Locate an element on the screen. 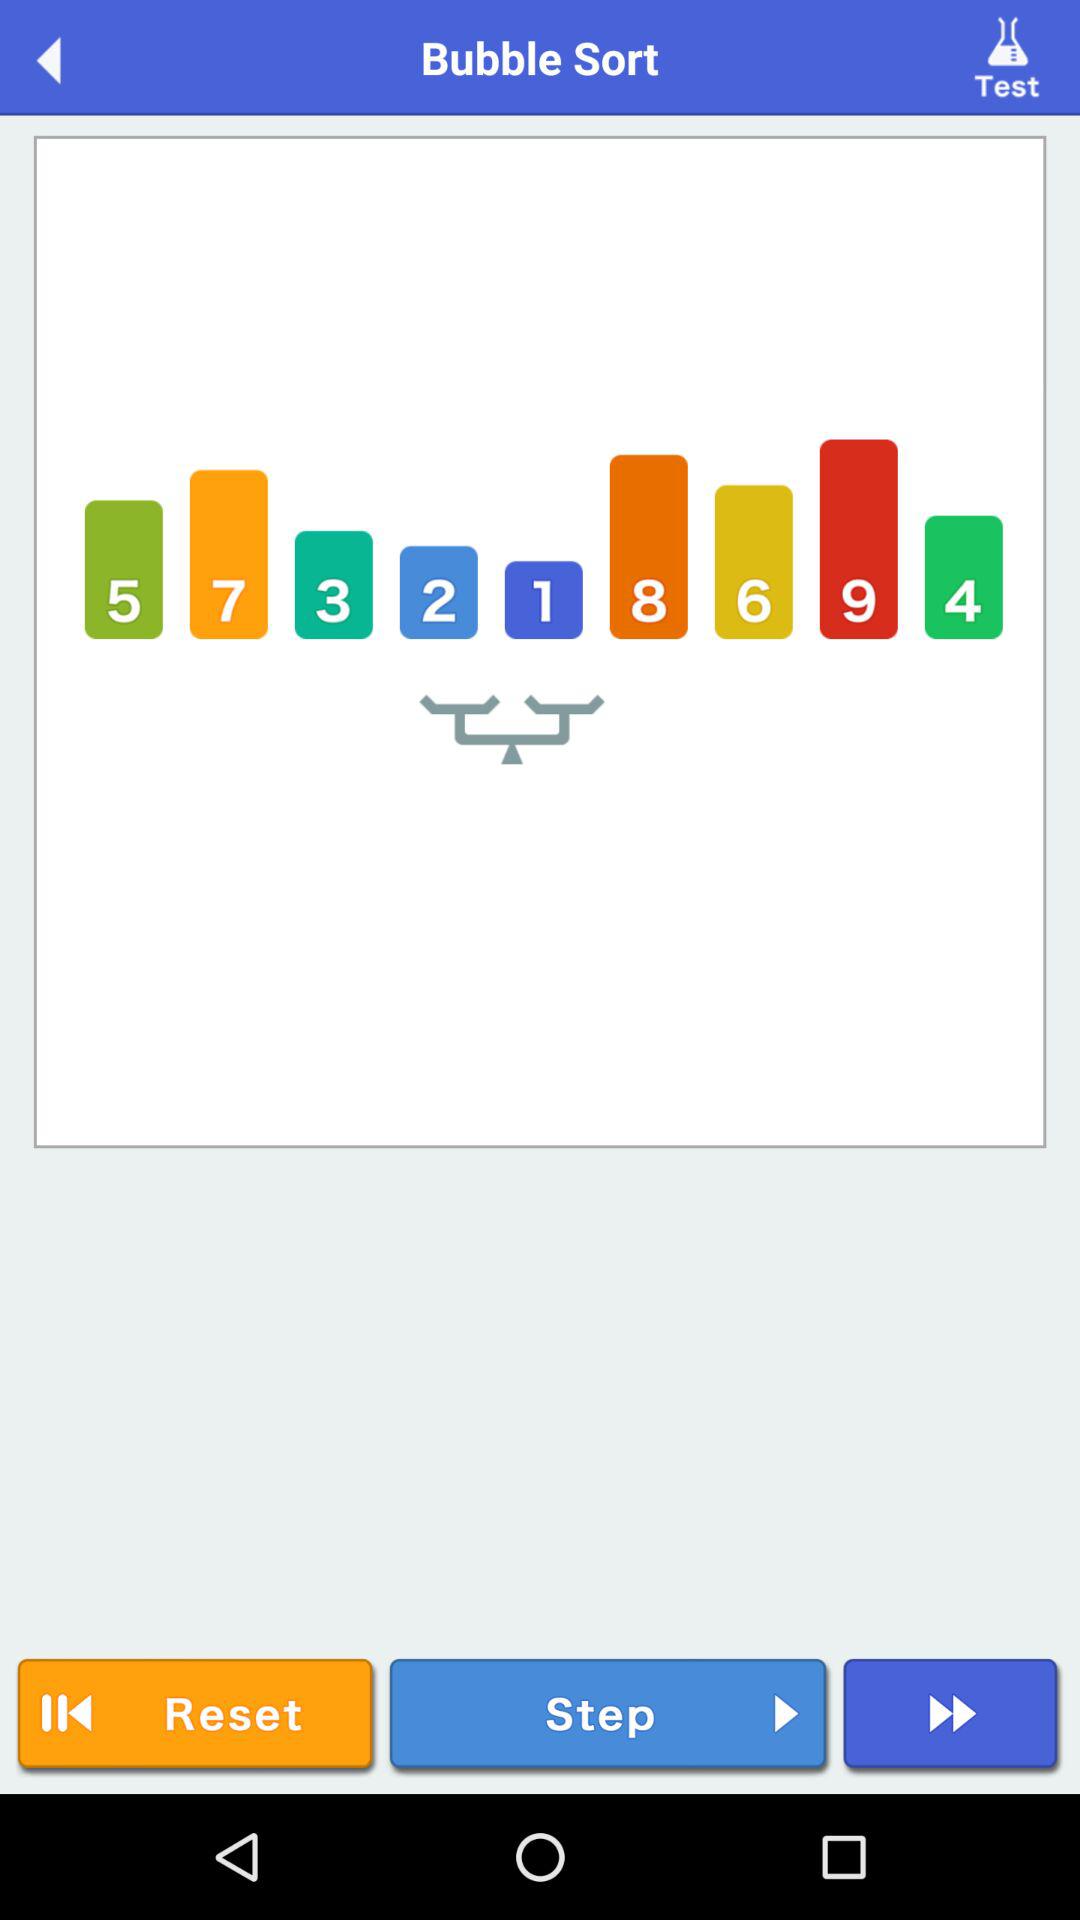 This screenshot has height=1920, width=1080. go back is located at coordinates (70, 56).